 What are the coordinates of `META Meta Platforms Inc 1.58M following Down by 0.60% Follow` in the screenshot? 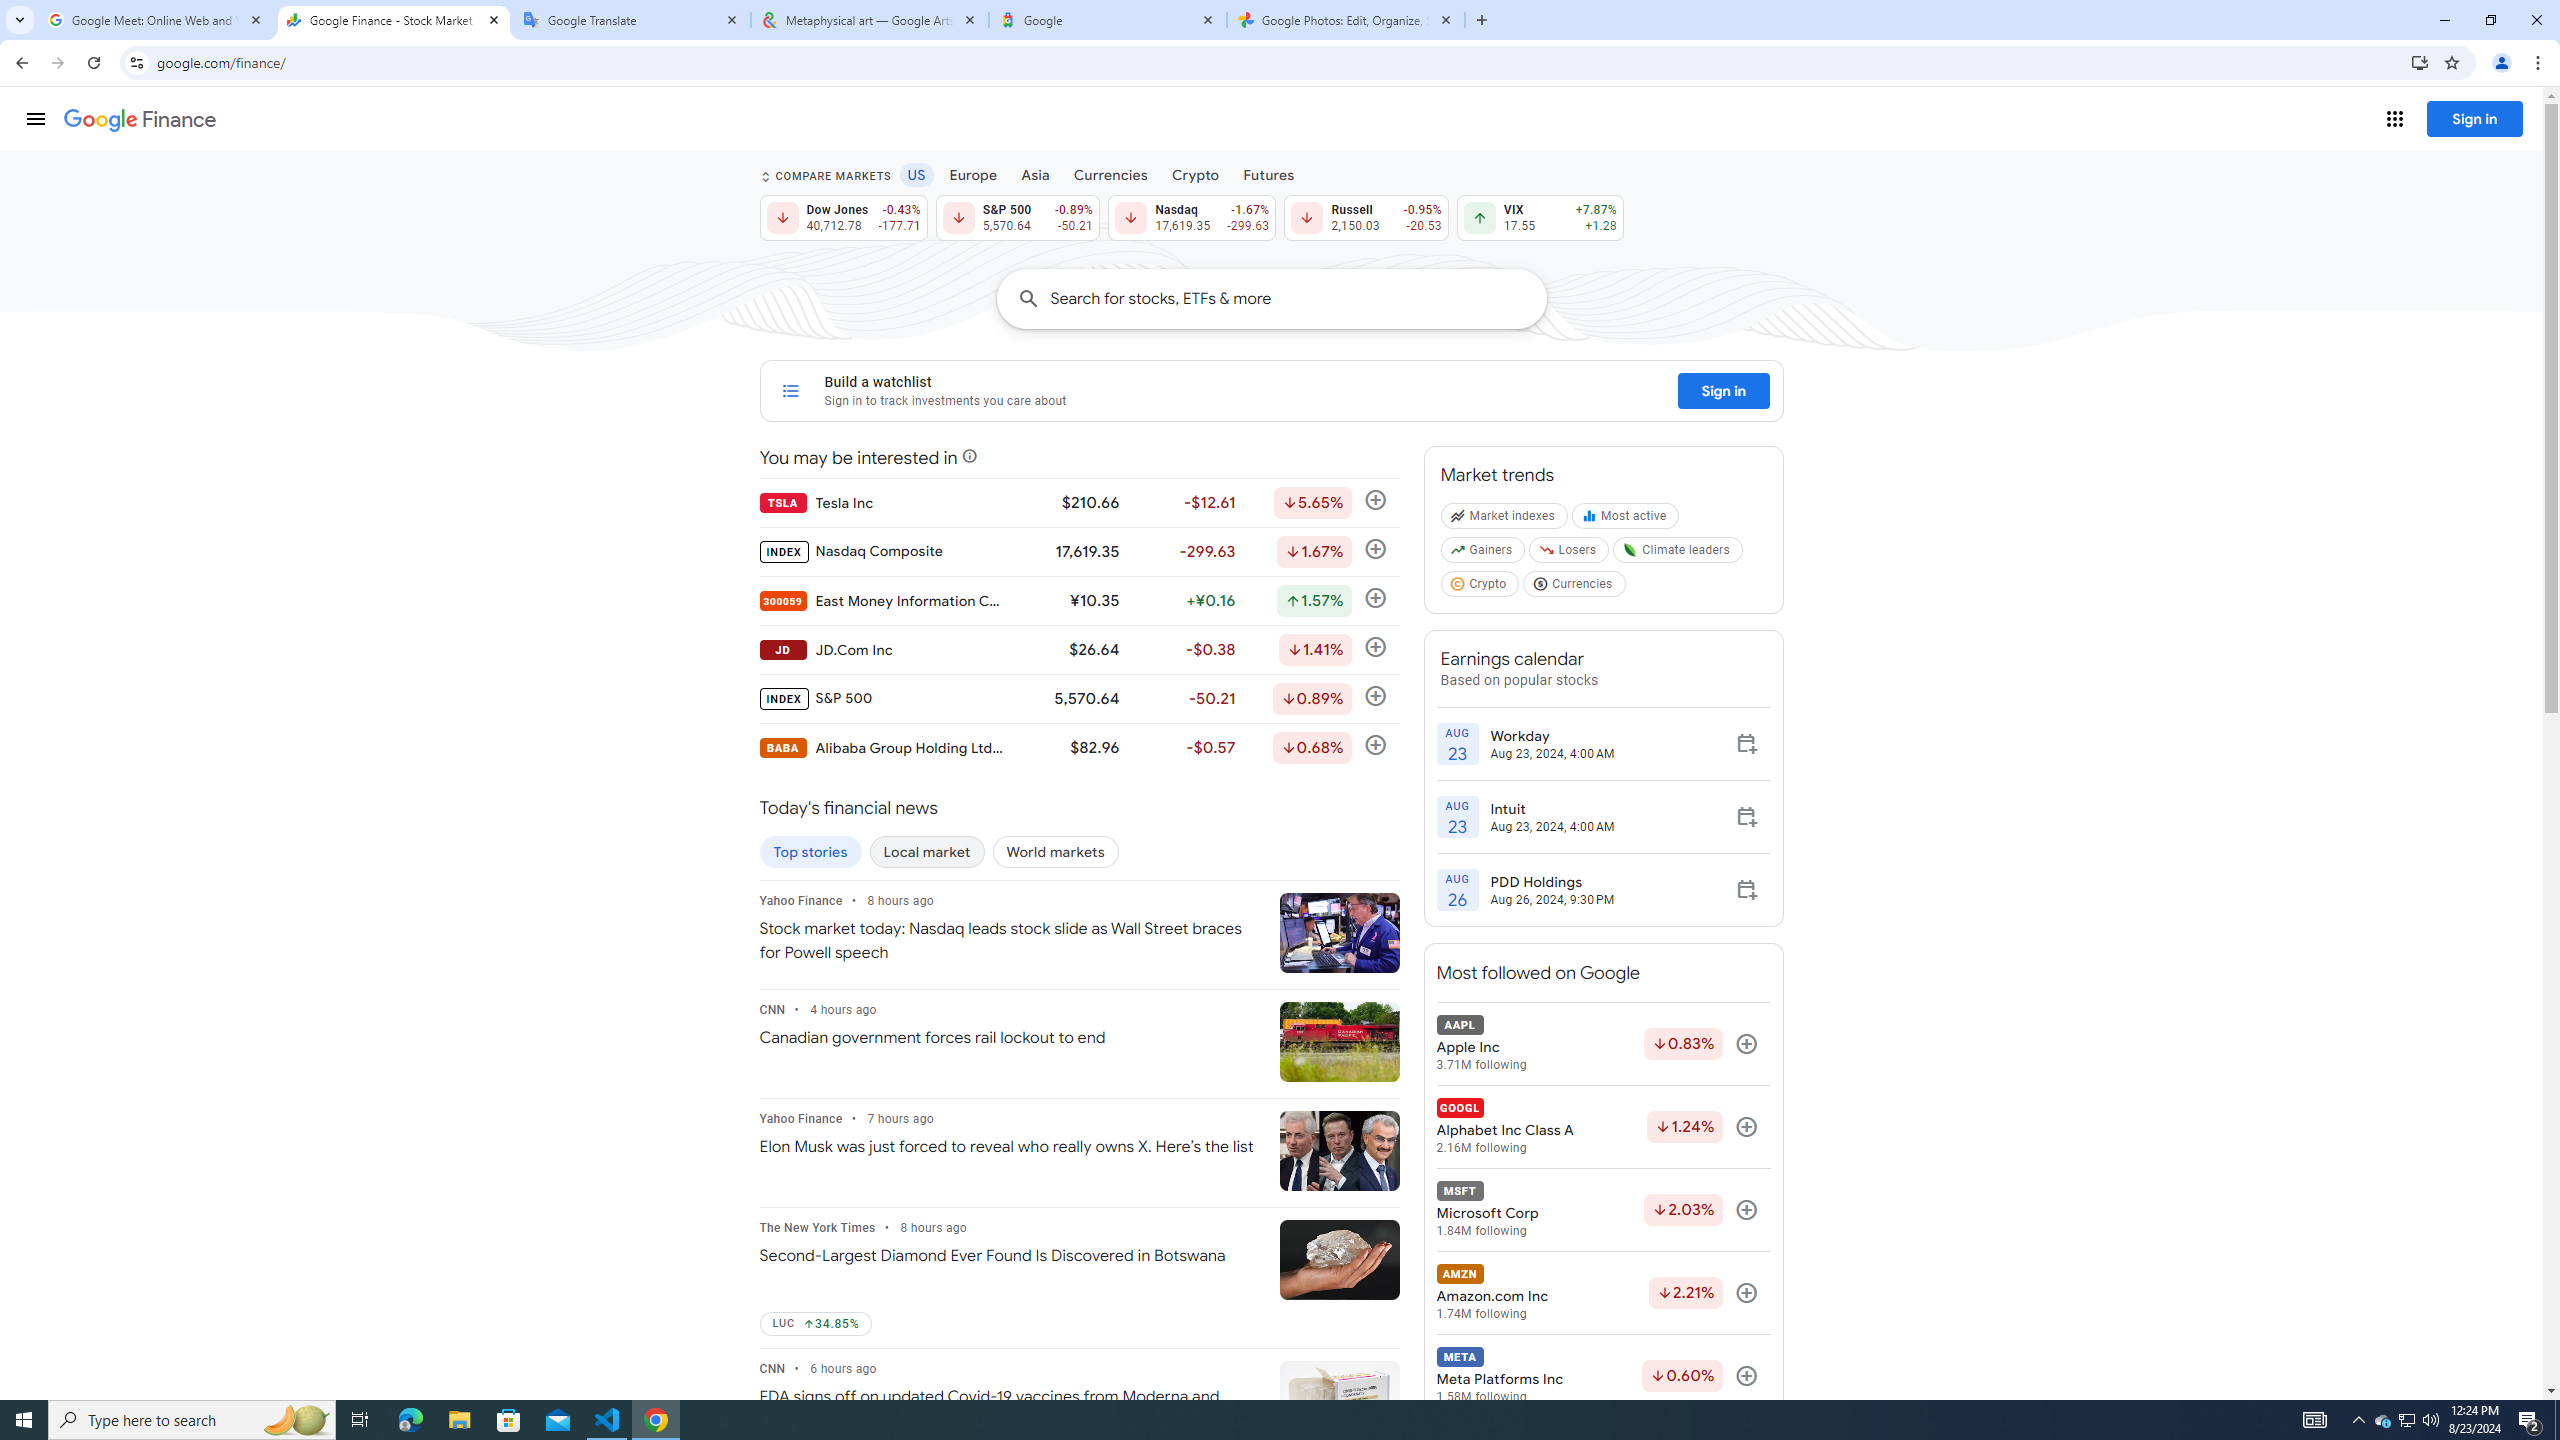 It's located at (1602, 1376).